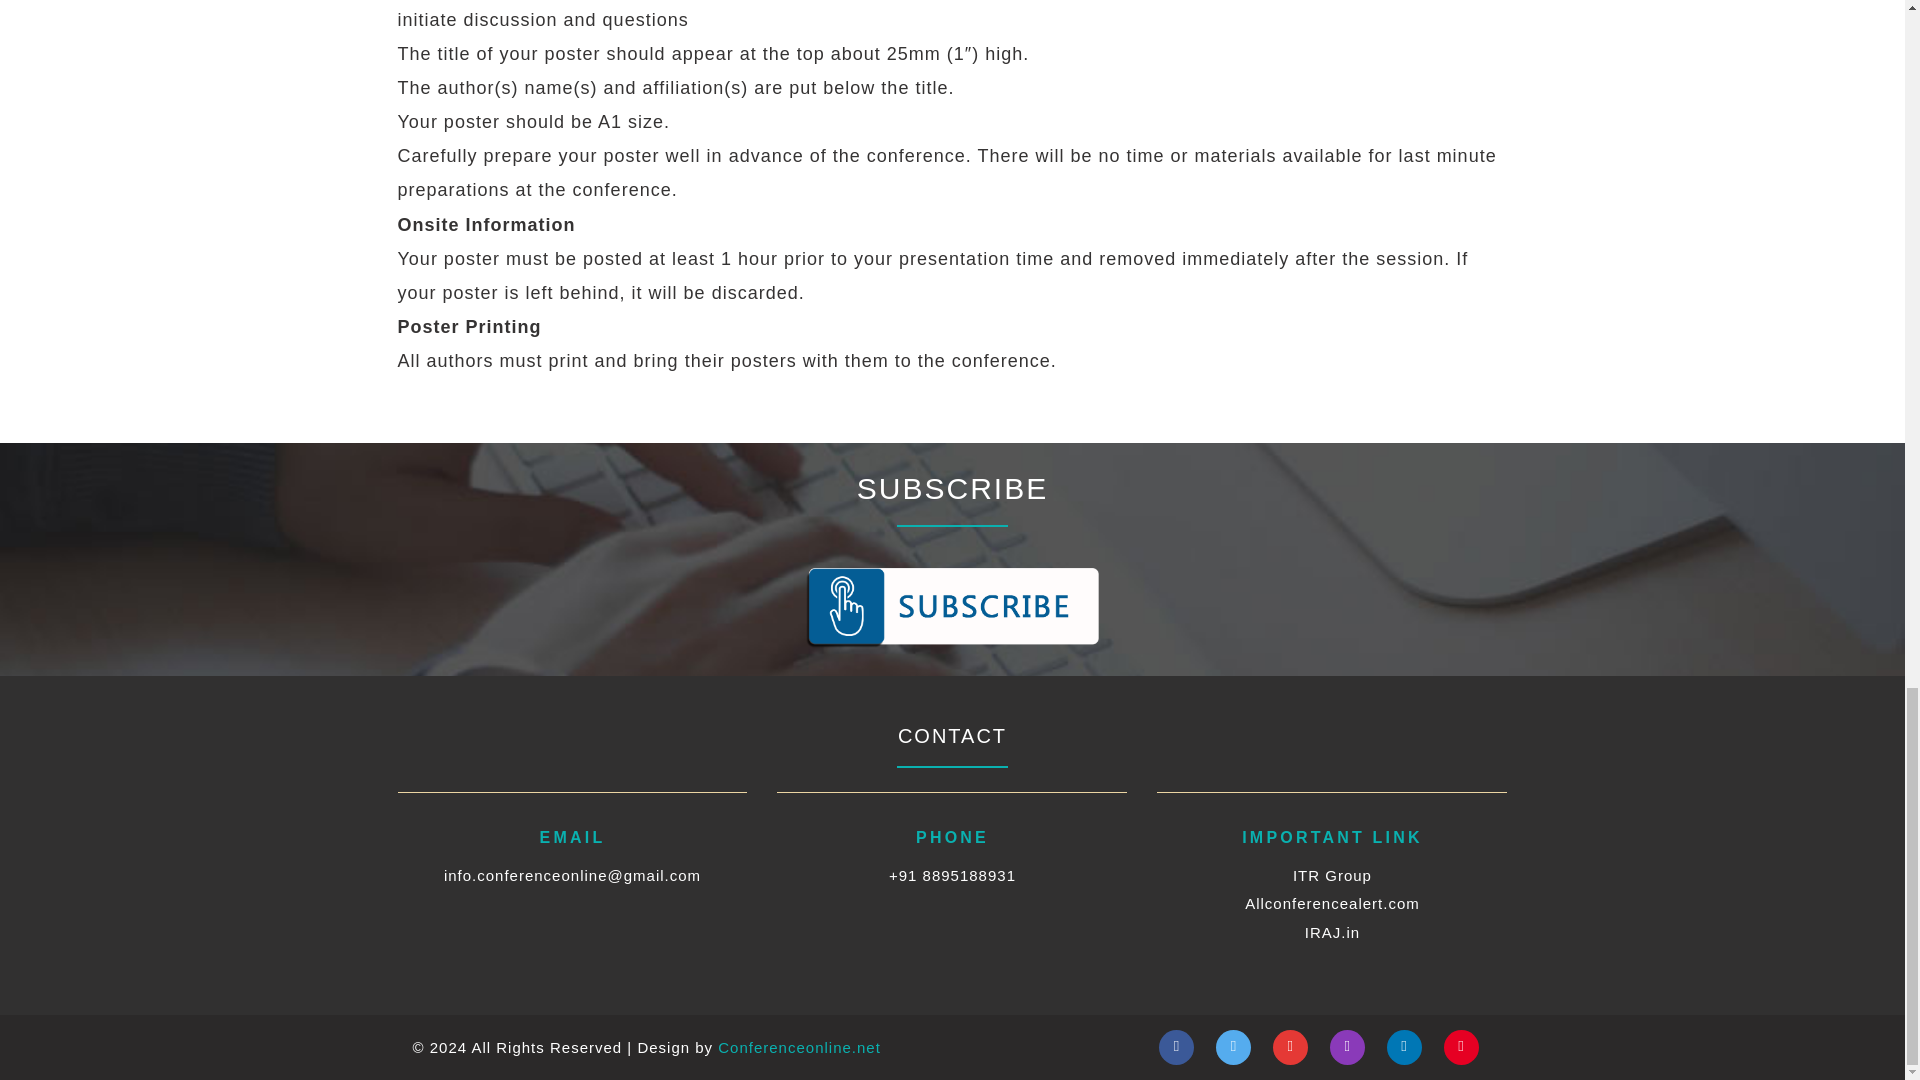 This screenshot has height=1080, width=1920. I want to click on IRAJ.in, so click(1332, 932).